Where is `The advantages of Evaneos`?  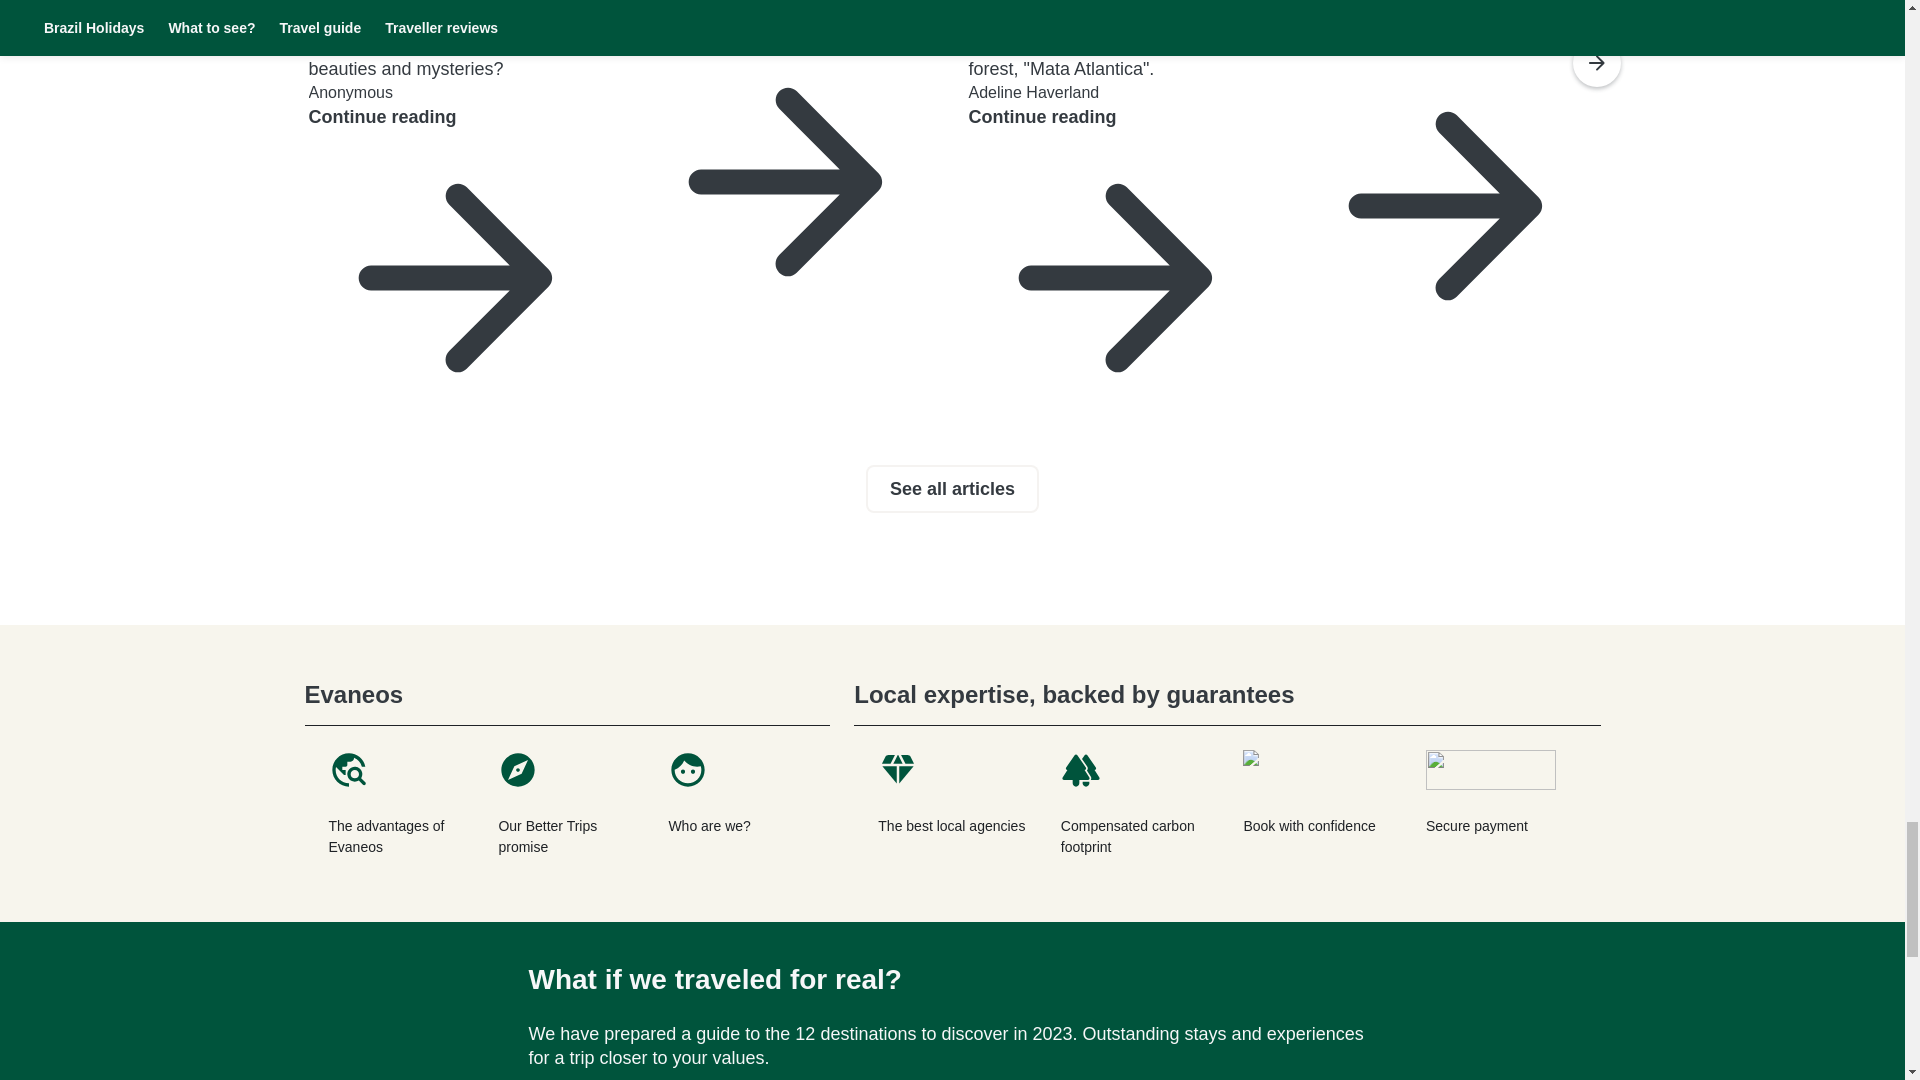
The advantages of Evaneos is located at coordinates (396, 804).